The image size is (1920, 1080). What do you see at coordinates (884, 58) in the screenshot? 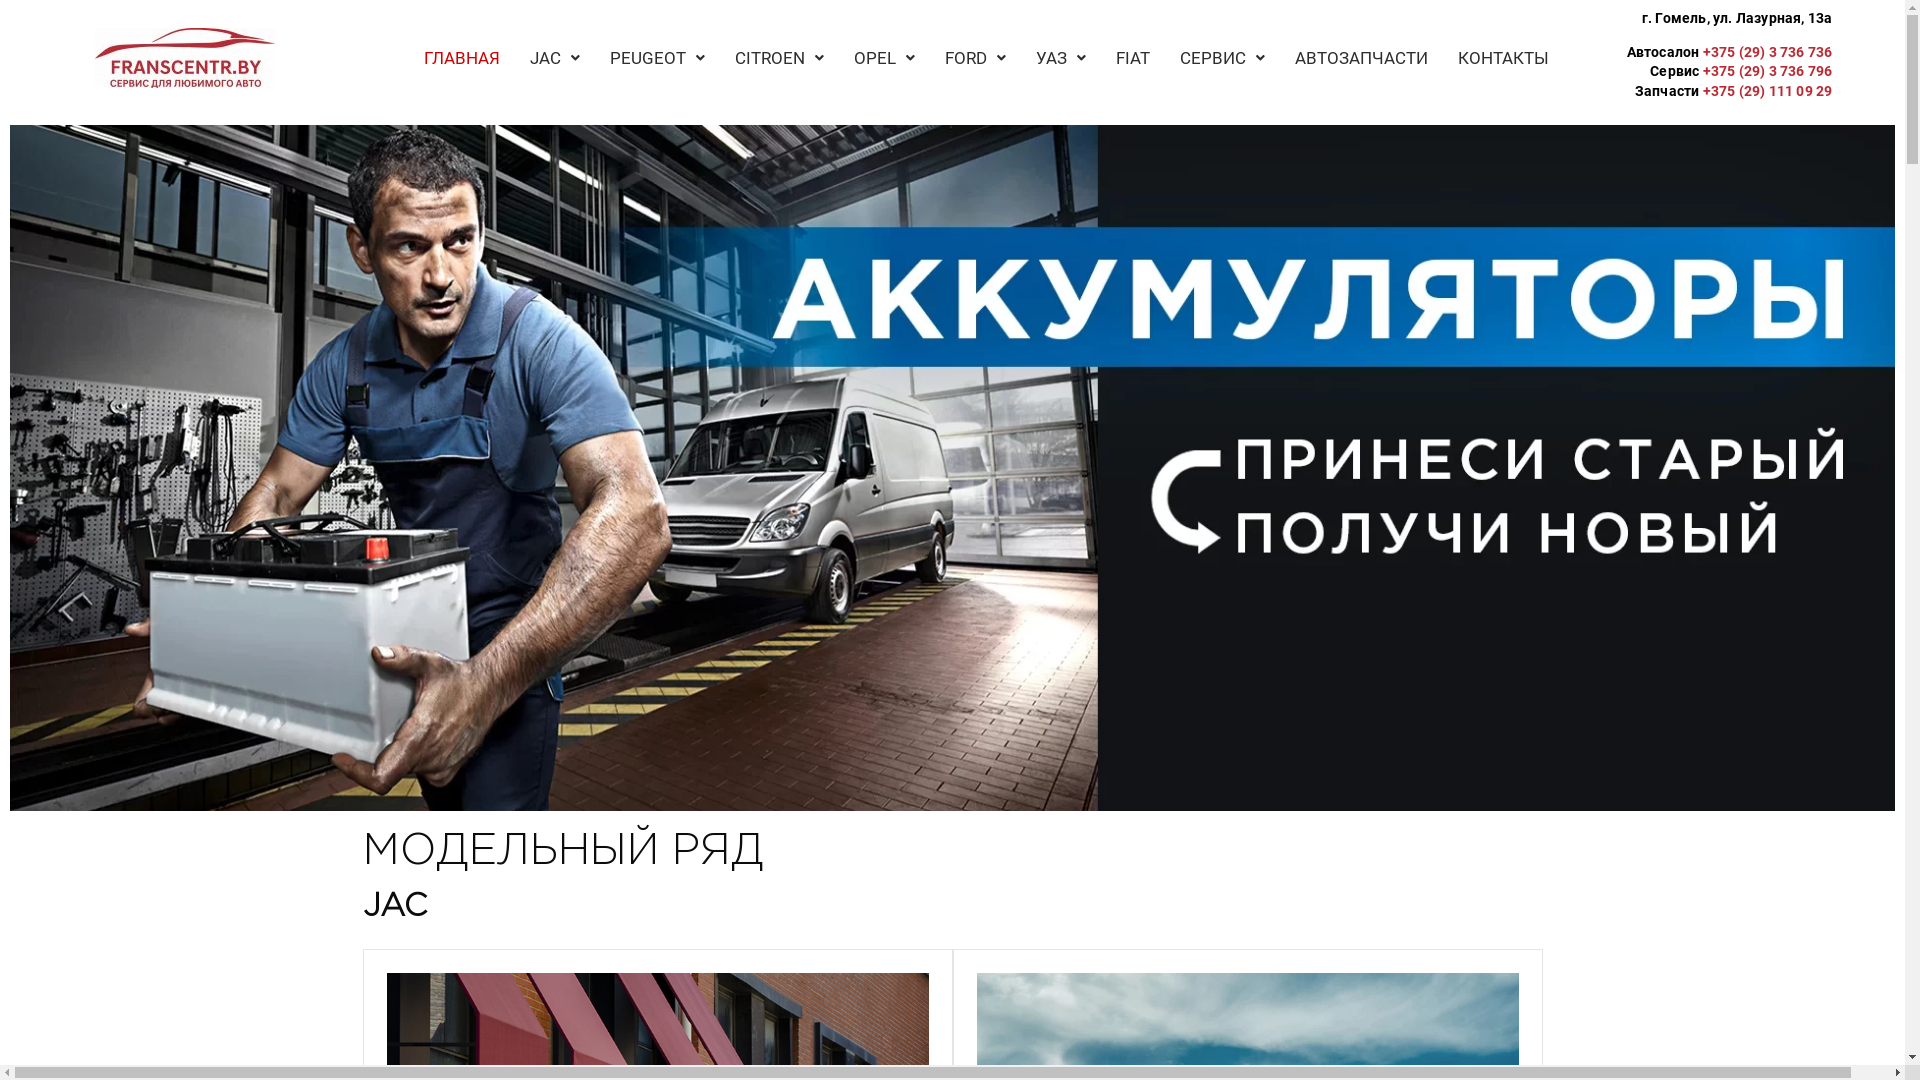
I see `OPEL` at bounding box center [884, 58].